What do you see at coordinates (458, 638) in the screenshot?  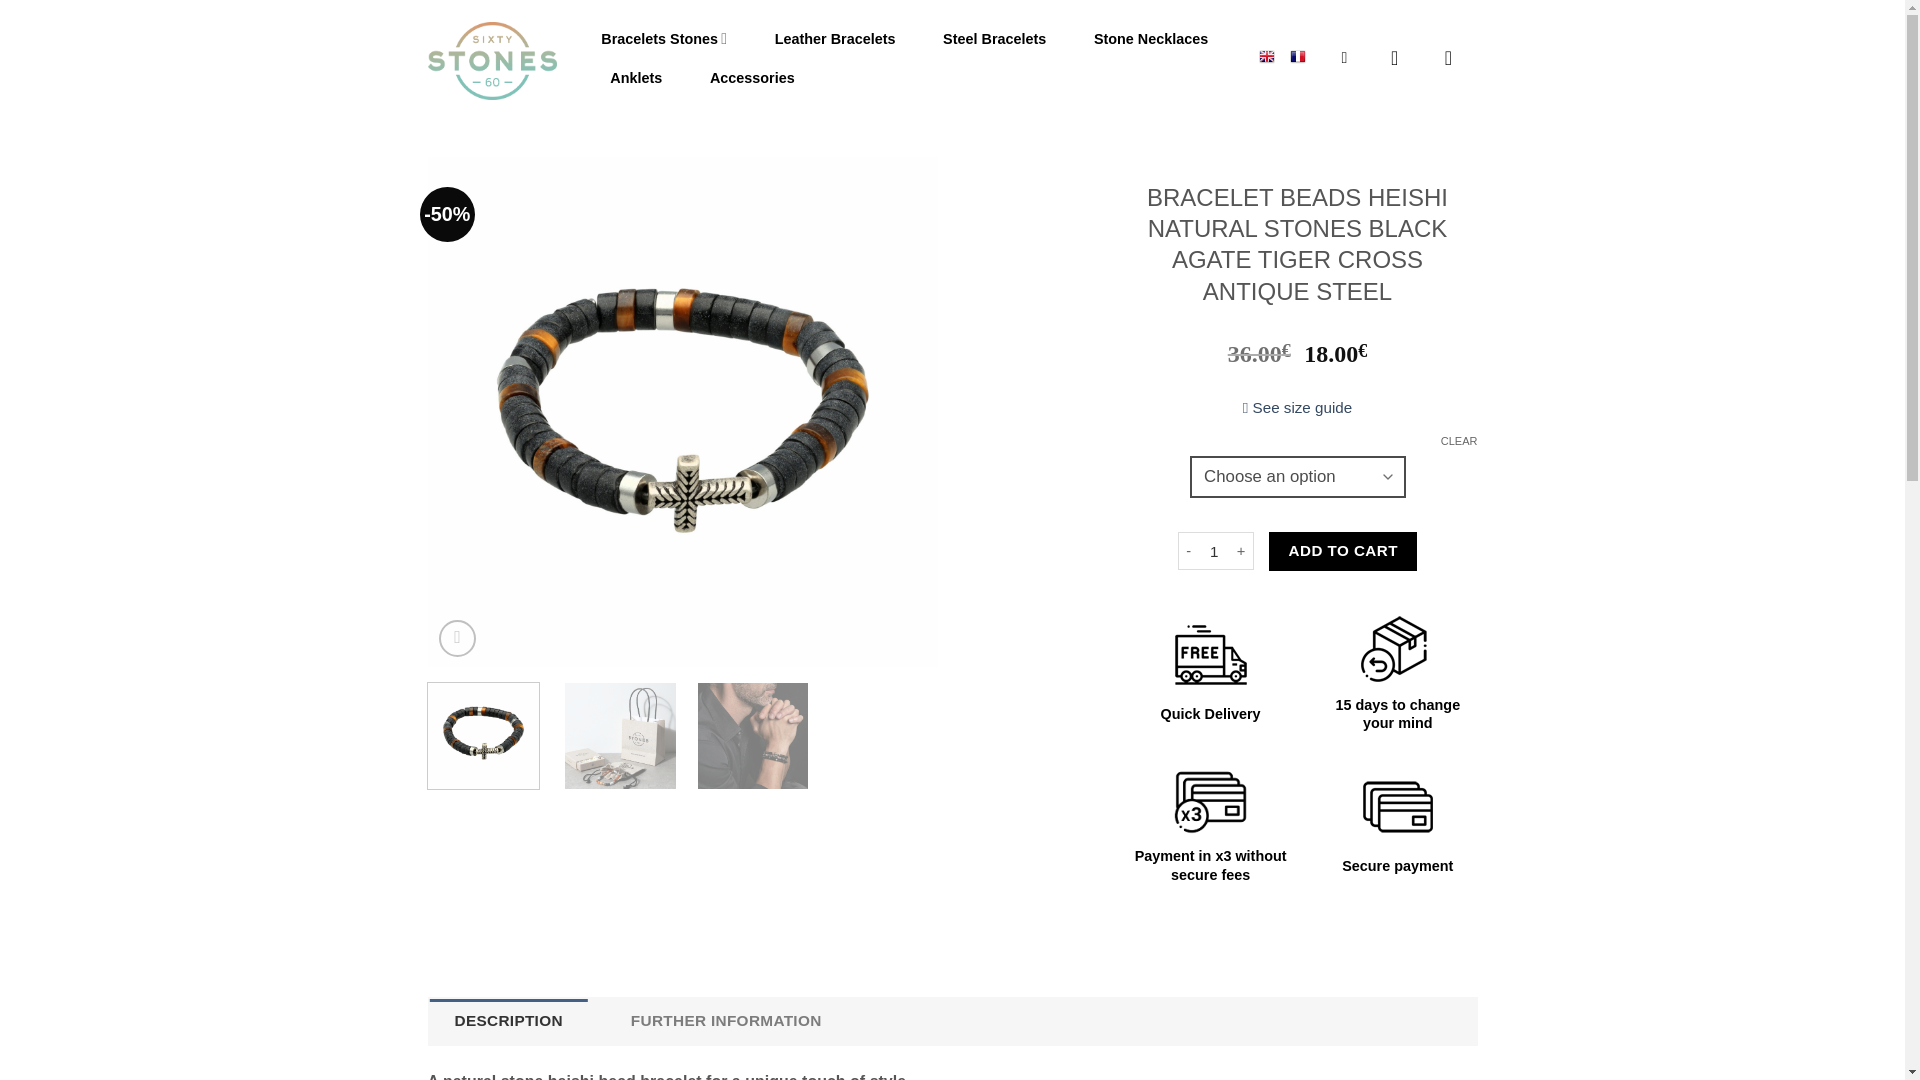 I see `Zoom` at bounding box center [458, 638].